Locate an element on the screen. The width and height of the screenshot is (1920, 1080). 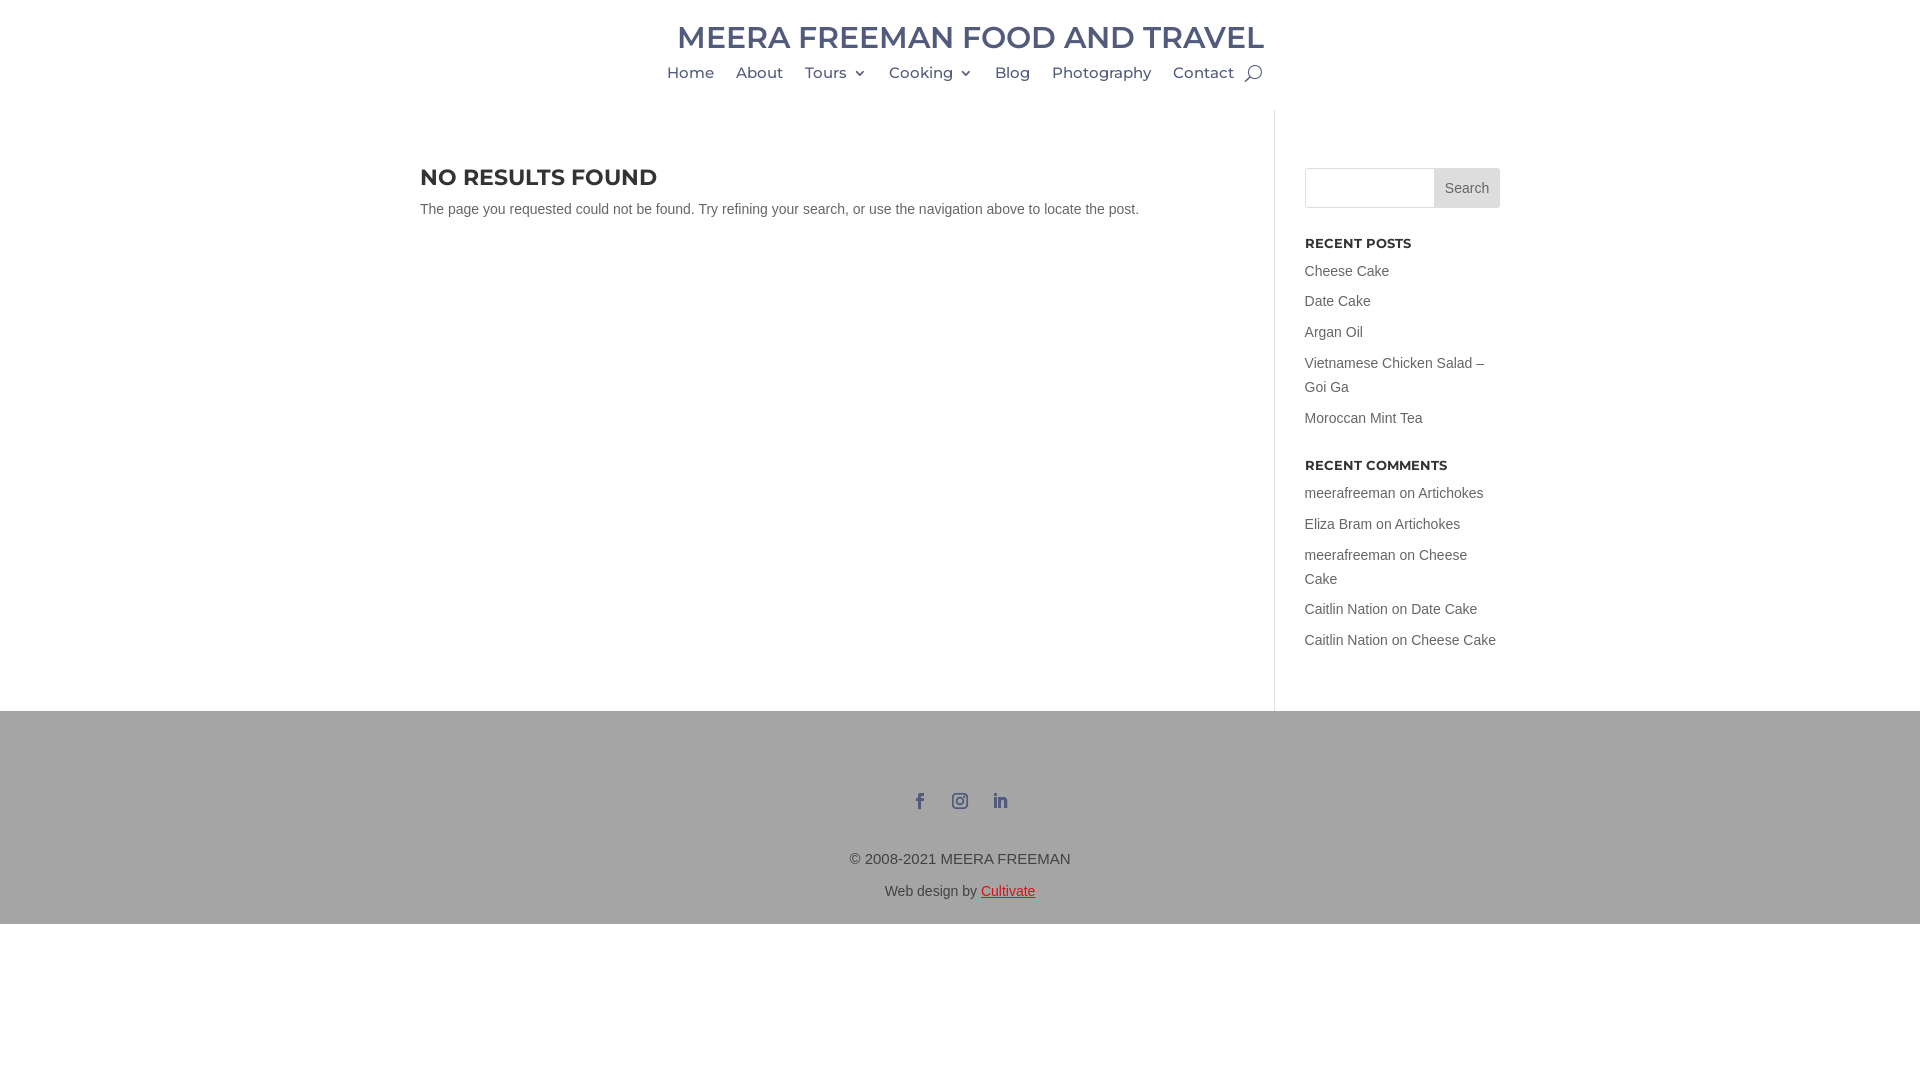
Eliza Bram is located at coordinates (1339, 524).